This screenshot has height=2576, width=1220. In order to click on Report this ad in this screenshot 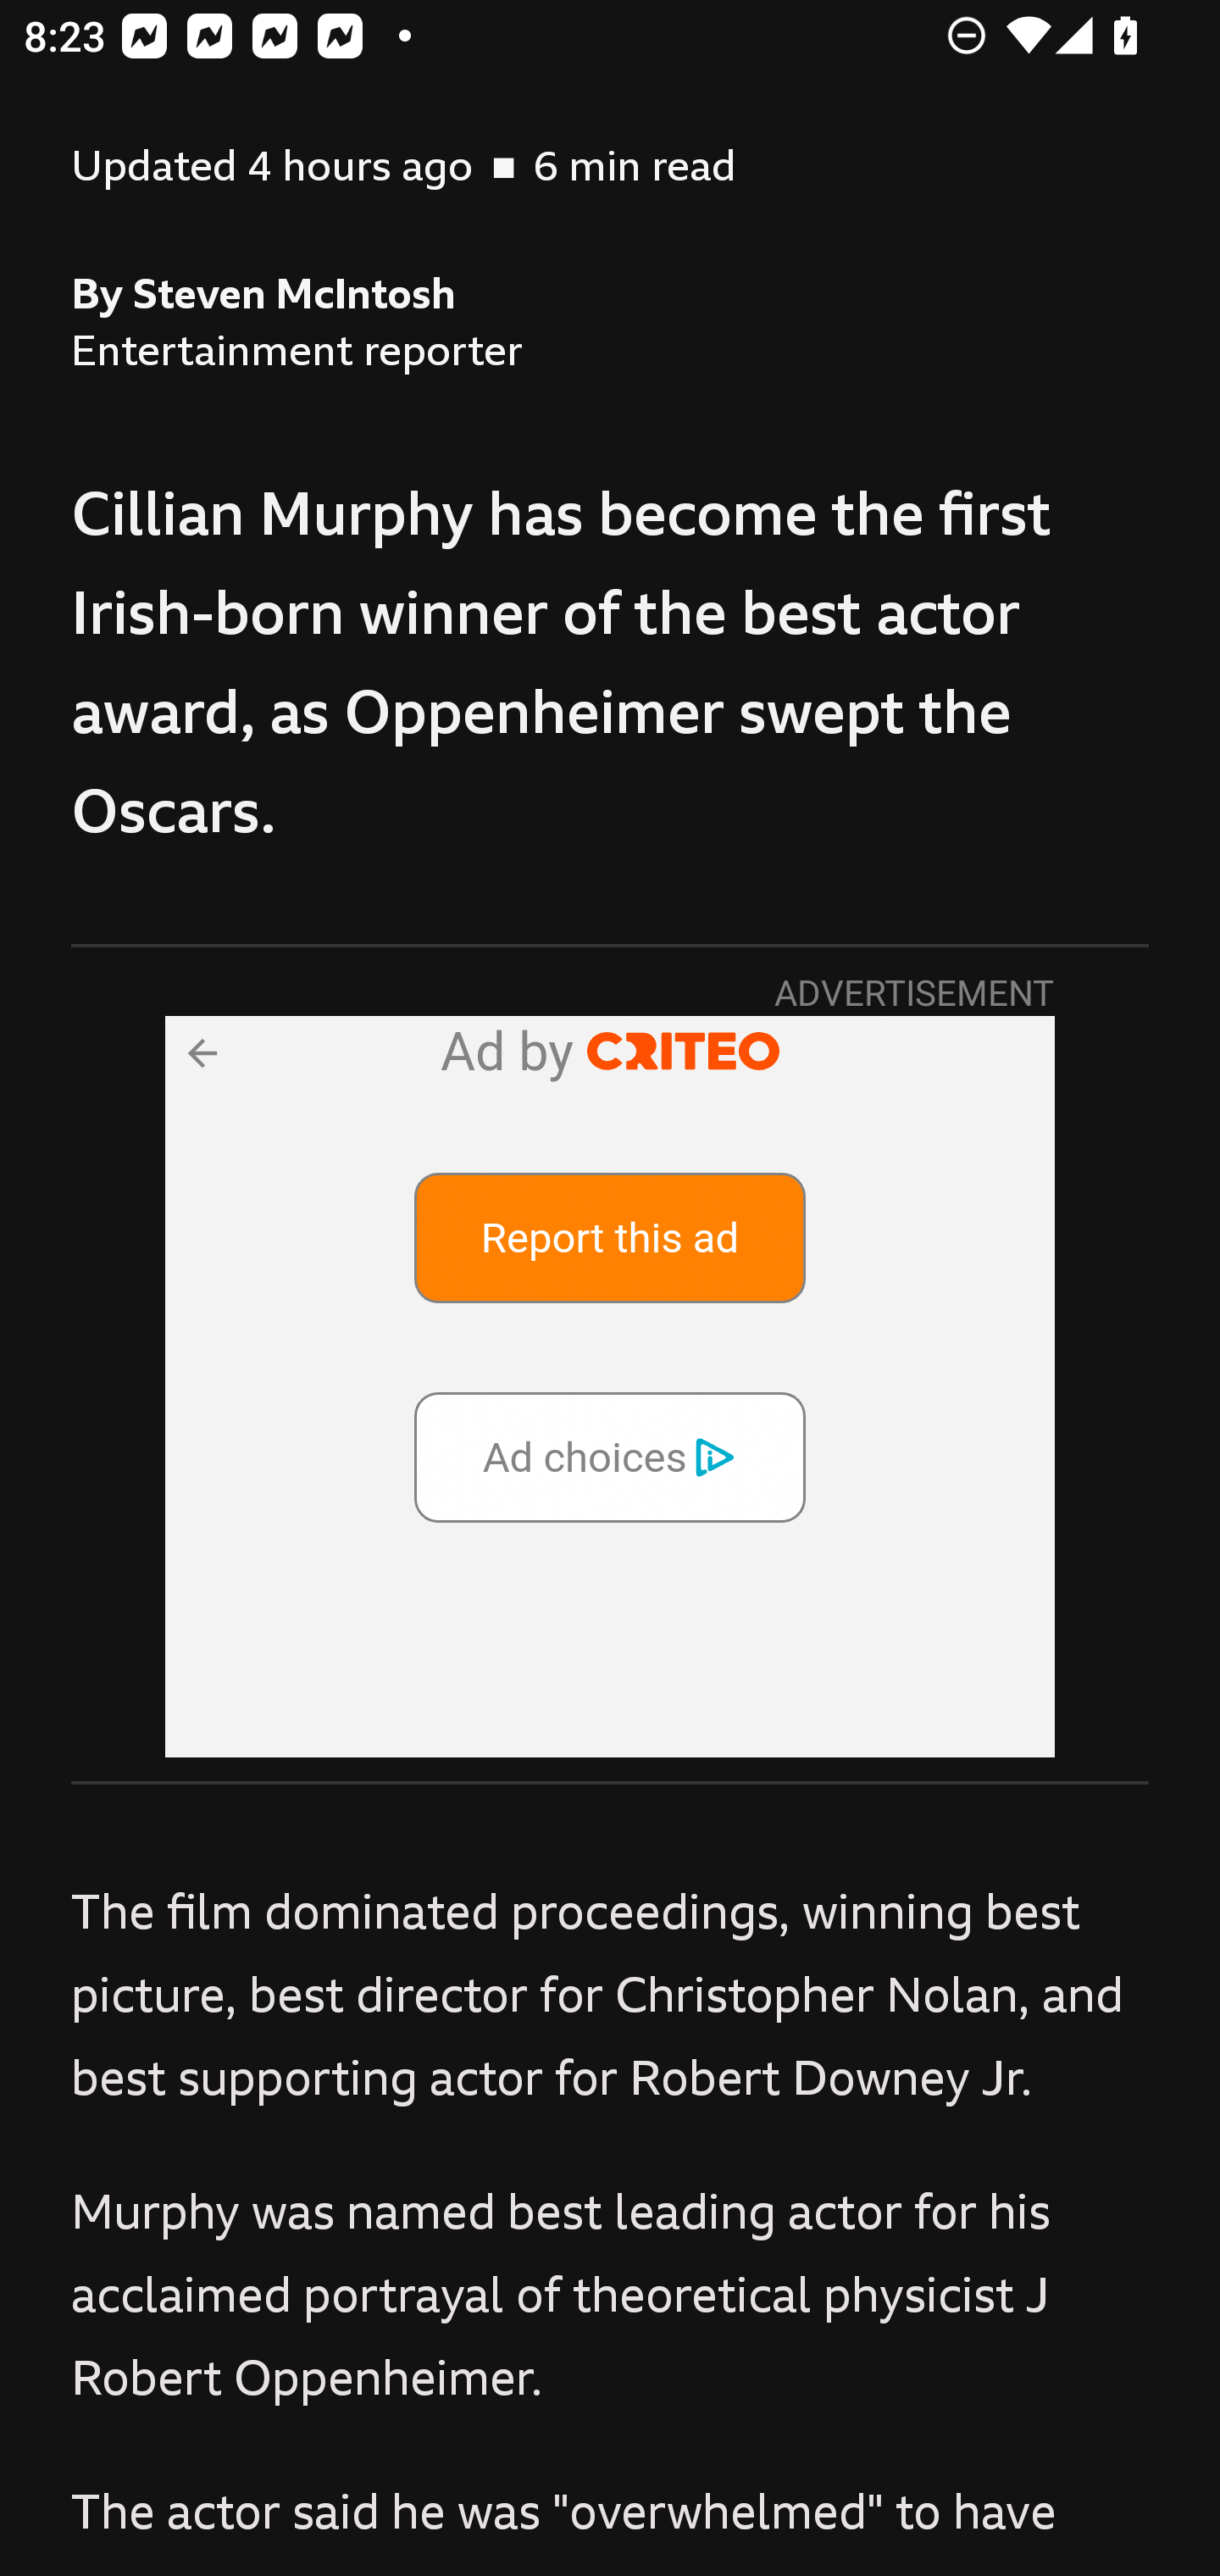, I will do `click(611, 1236)`.